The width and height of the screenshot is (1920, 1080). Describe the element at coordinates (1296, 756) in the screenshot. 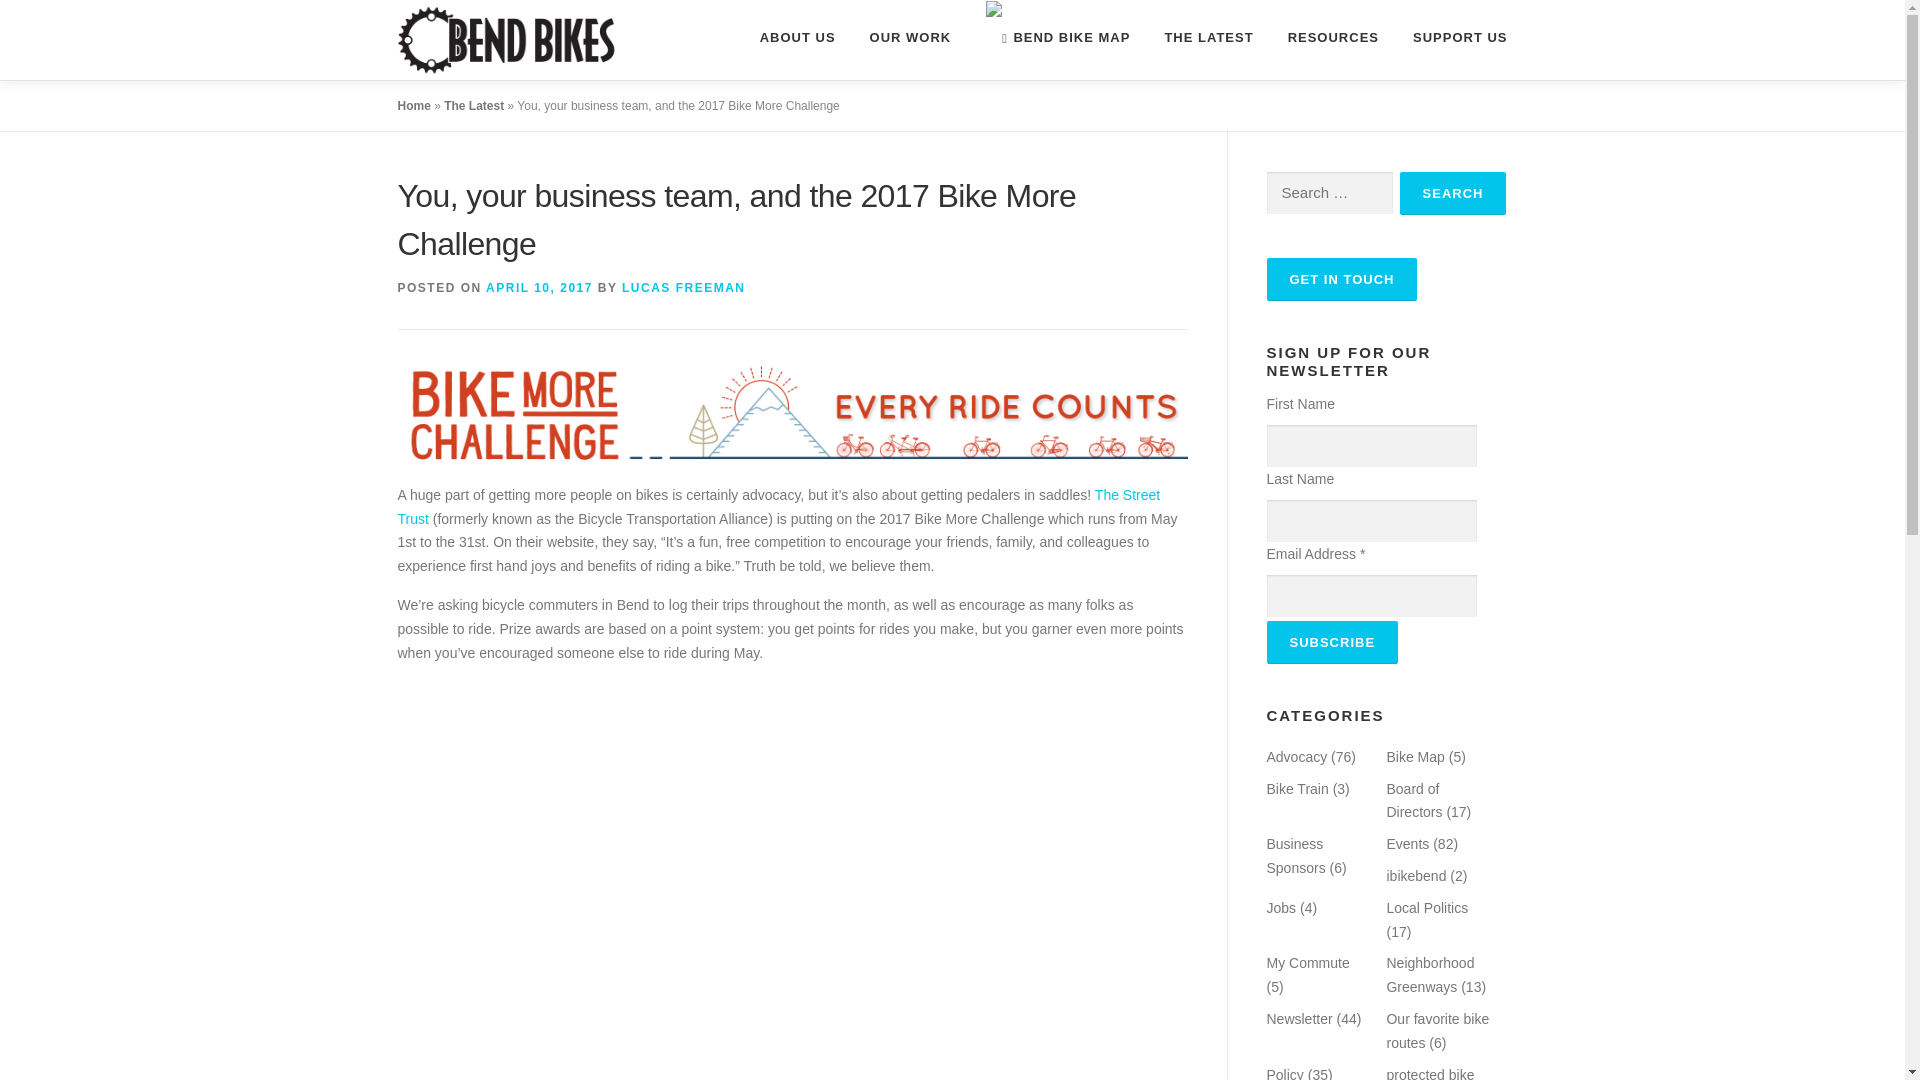

I see `Advocacy` at that location.